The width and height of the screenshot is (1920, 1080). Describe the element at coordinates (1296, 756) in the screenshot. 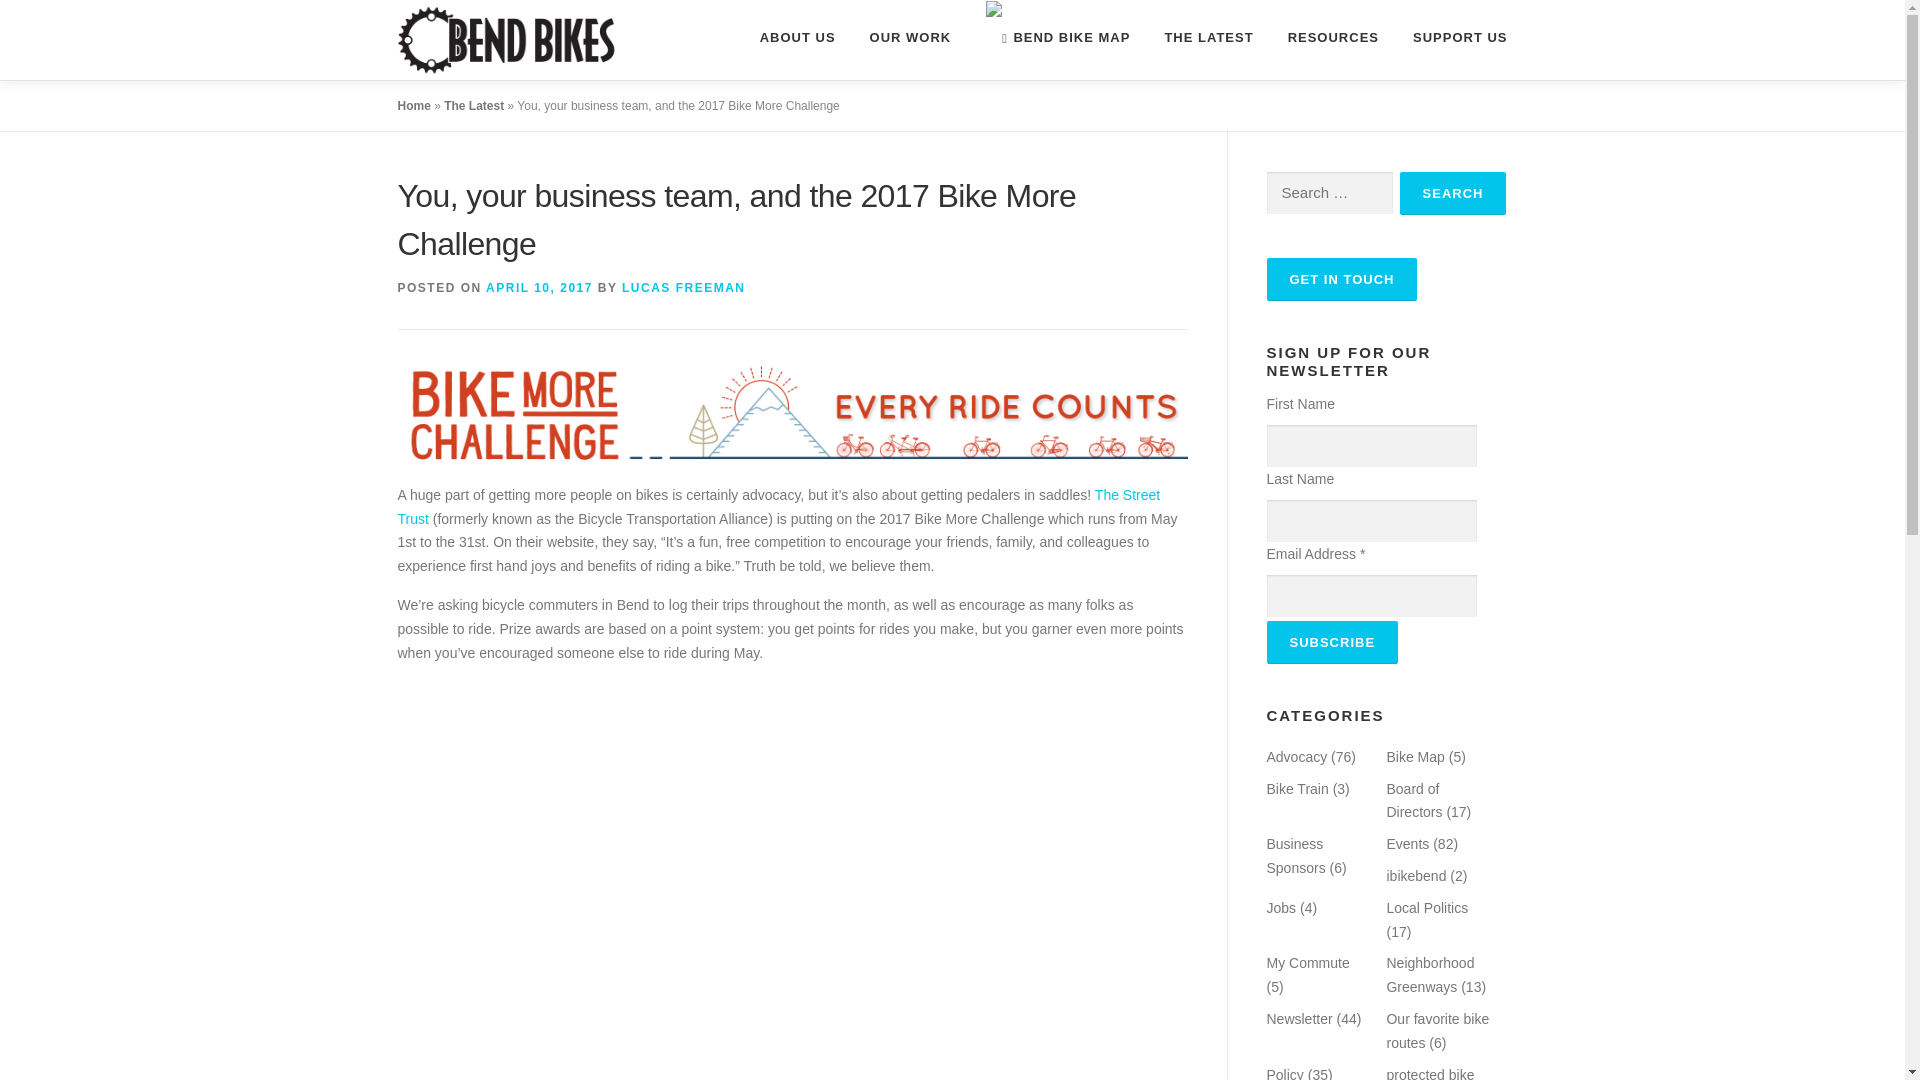

I see `Advocacy` at that location.